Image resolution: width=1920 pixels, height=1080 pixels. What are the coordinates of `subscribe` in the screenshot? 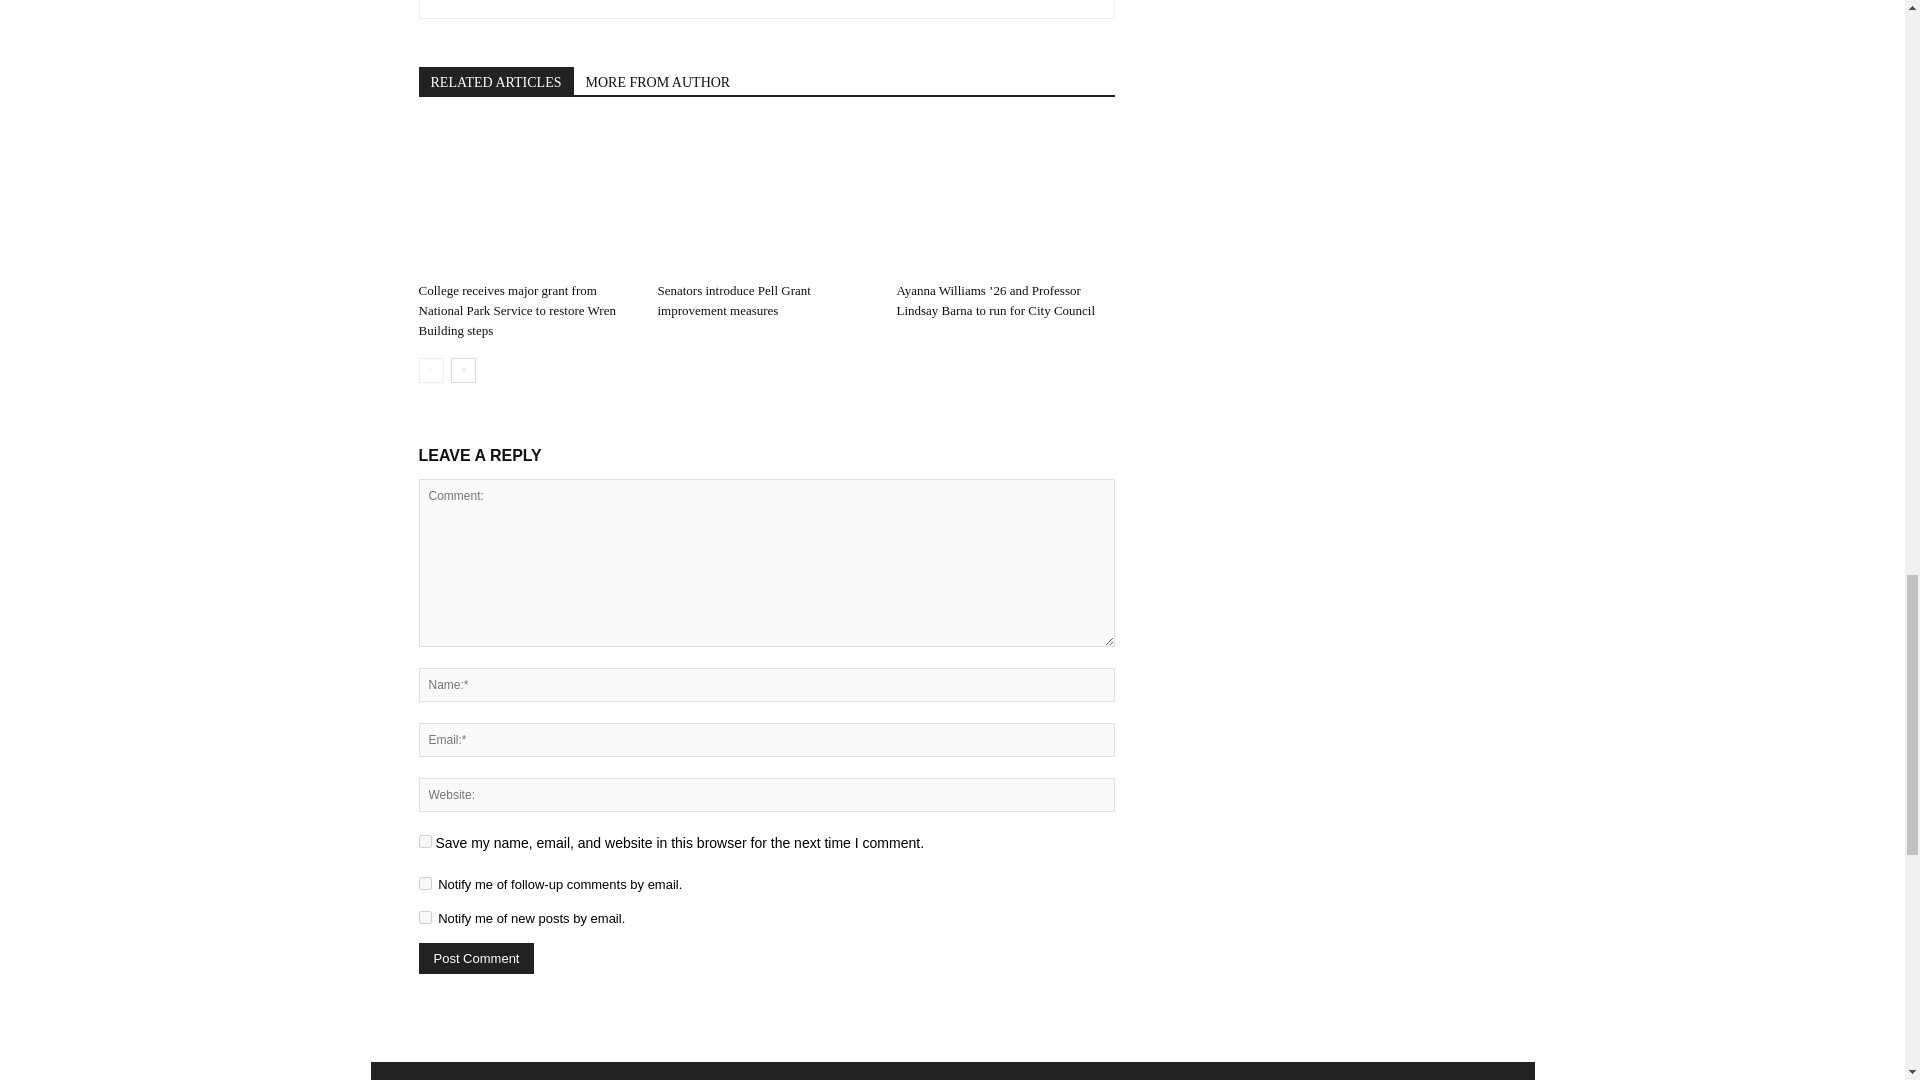 It's located at (424, 882).